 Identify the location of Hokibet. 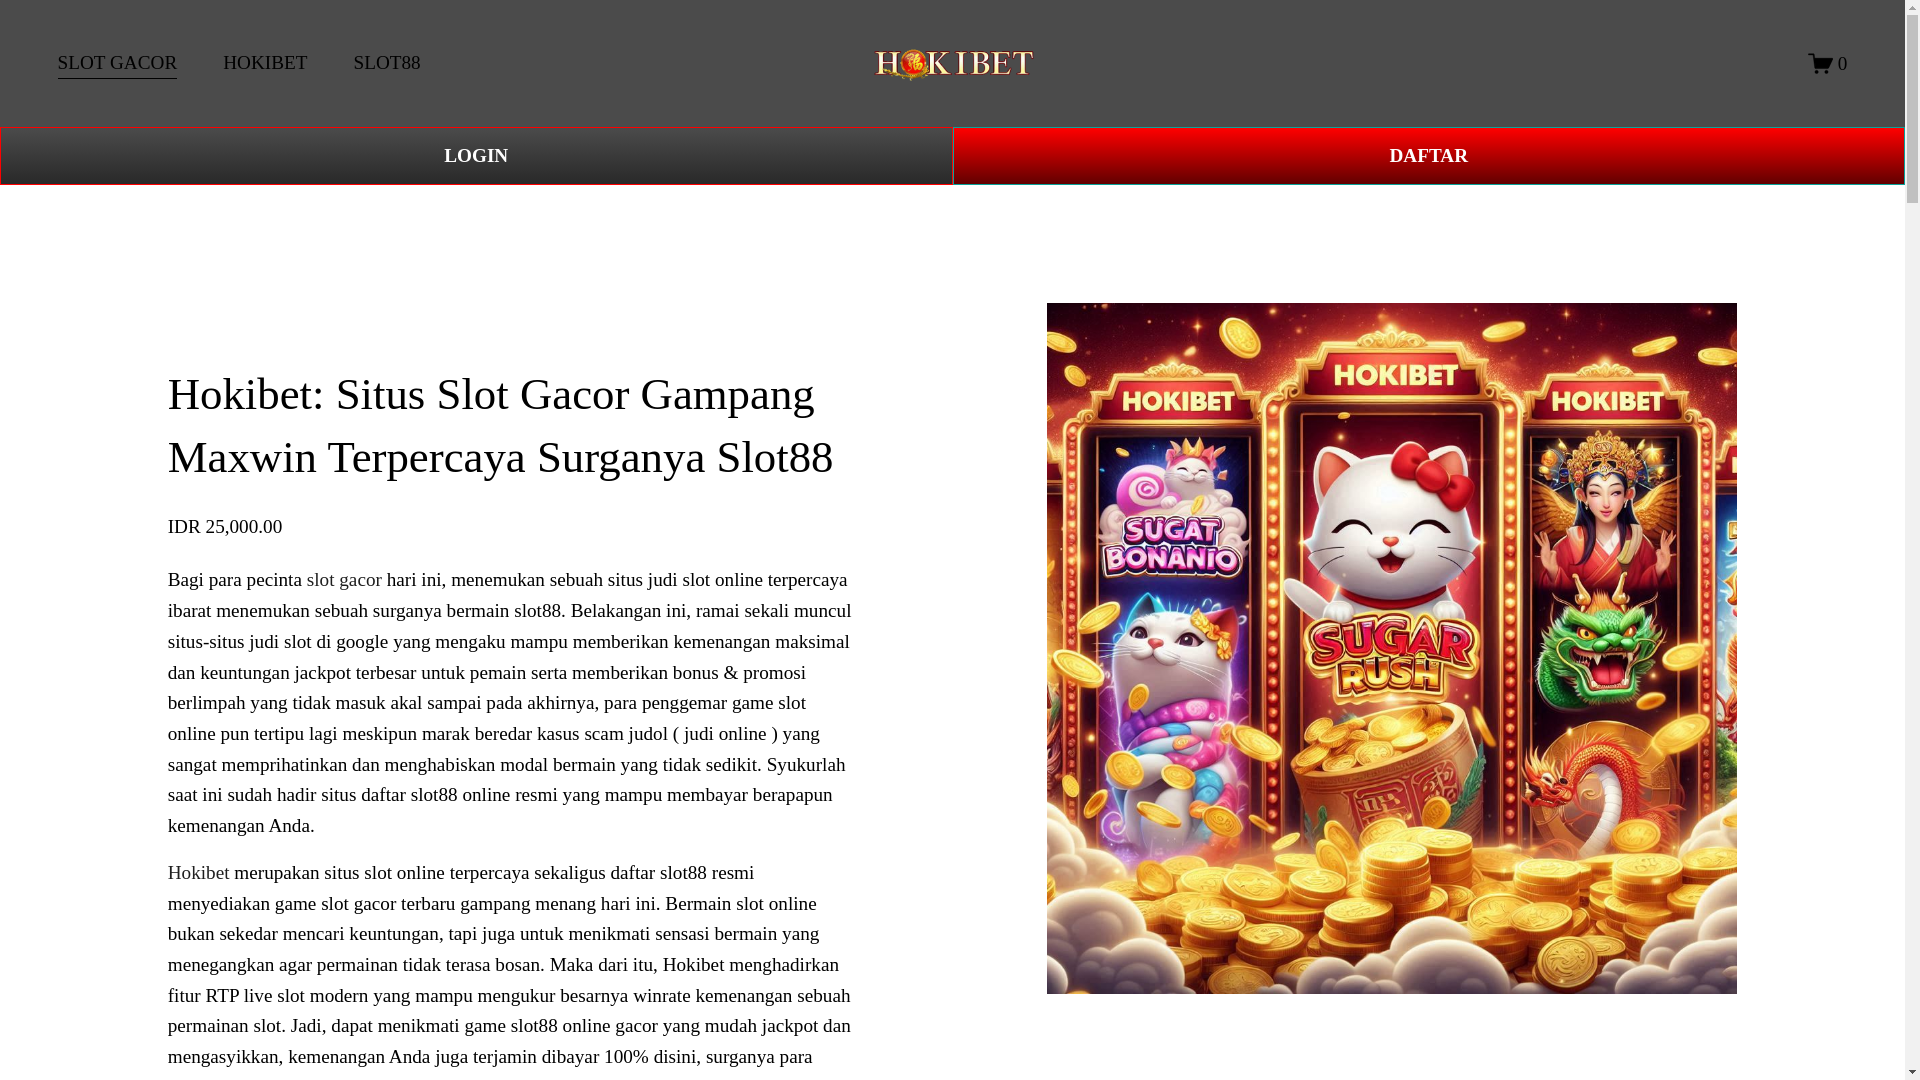
(199, 872).